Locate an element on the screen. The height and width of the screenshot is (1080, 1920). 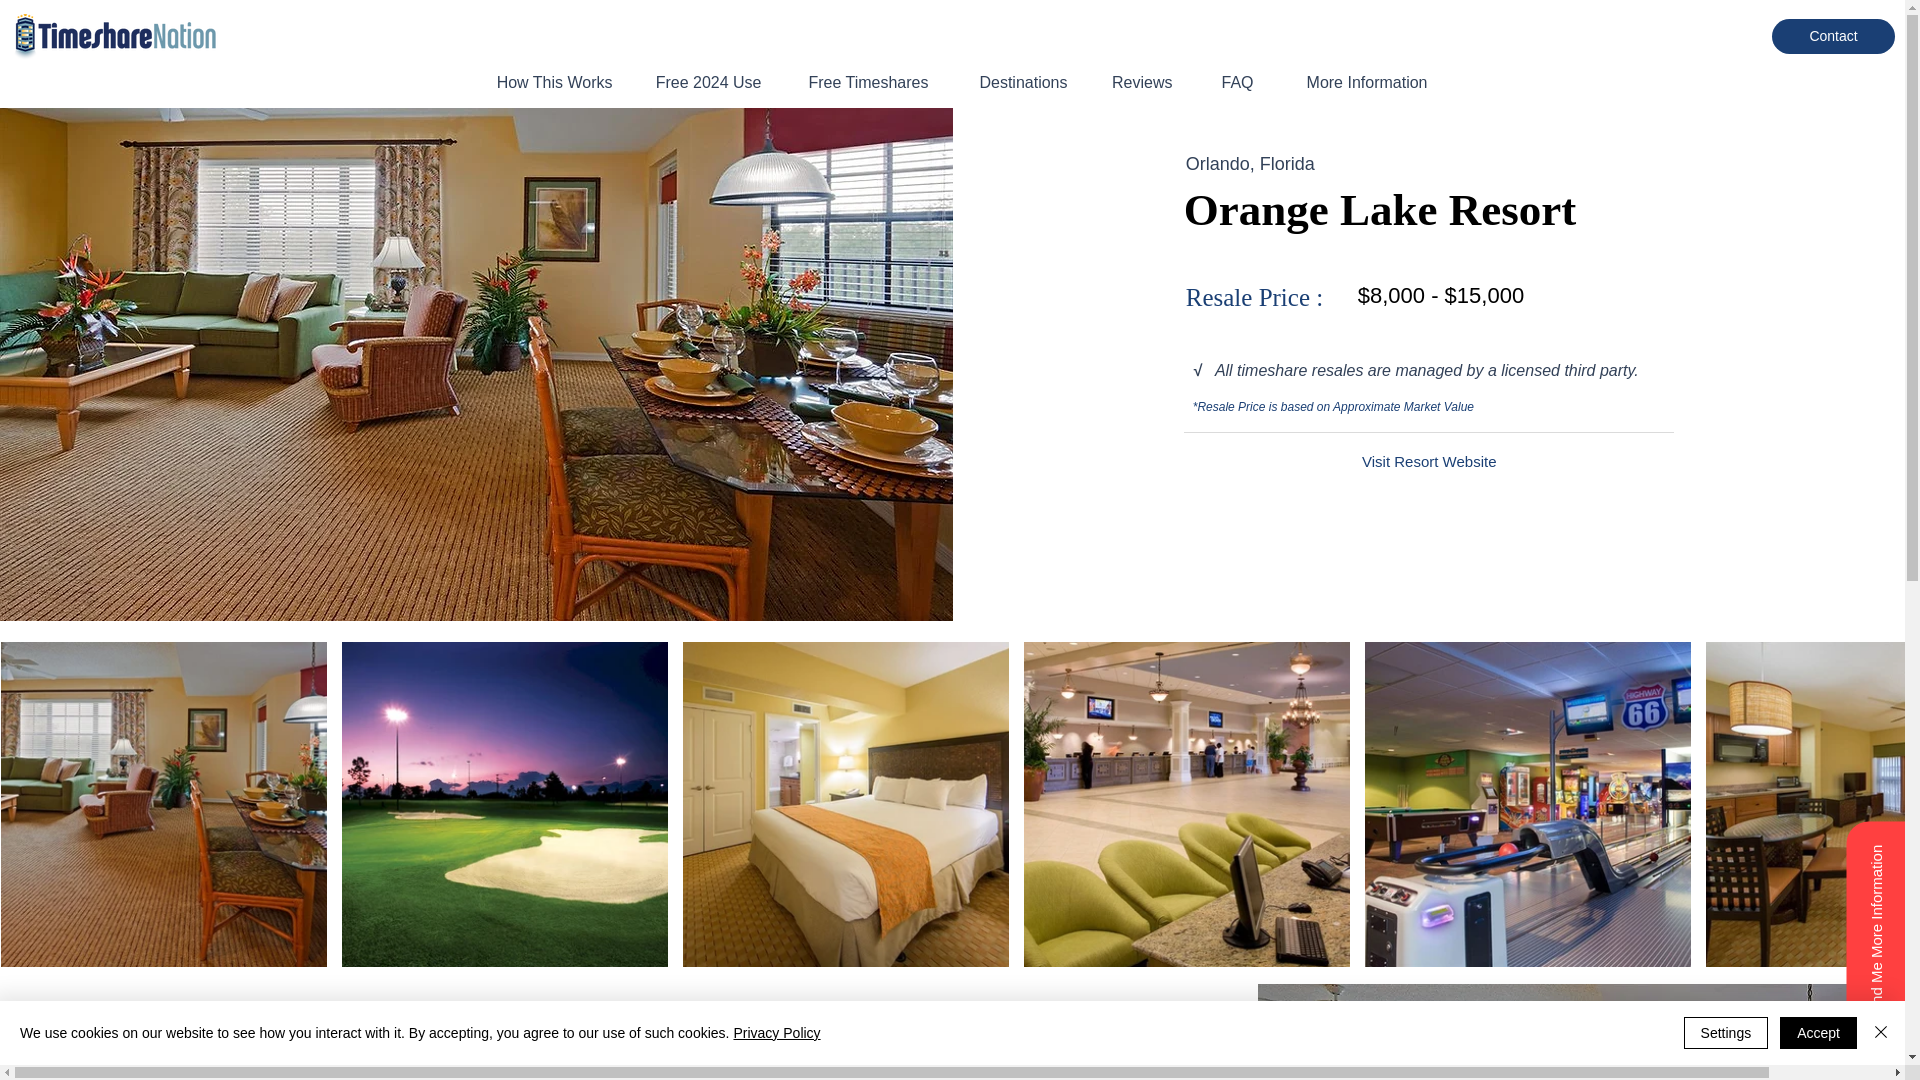
Reviews is located at coordinates (1134, 82).